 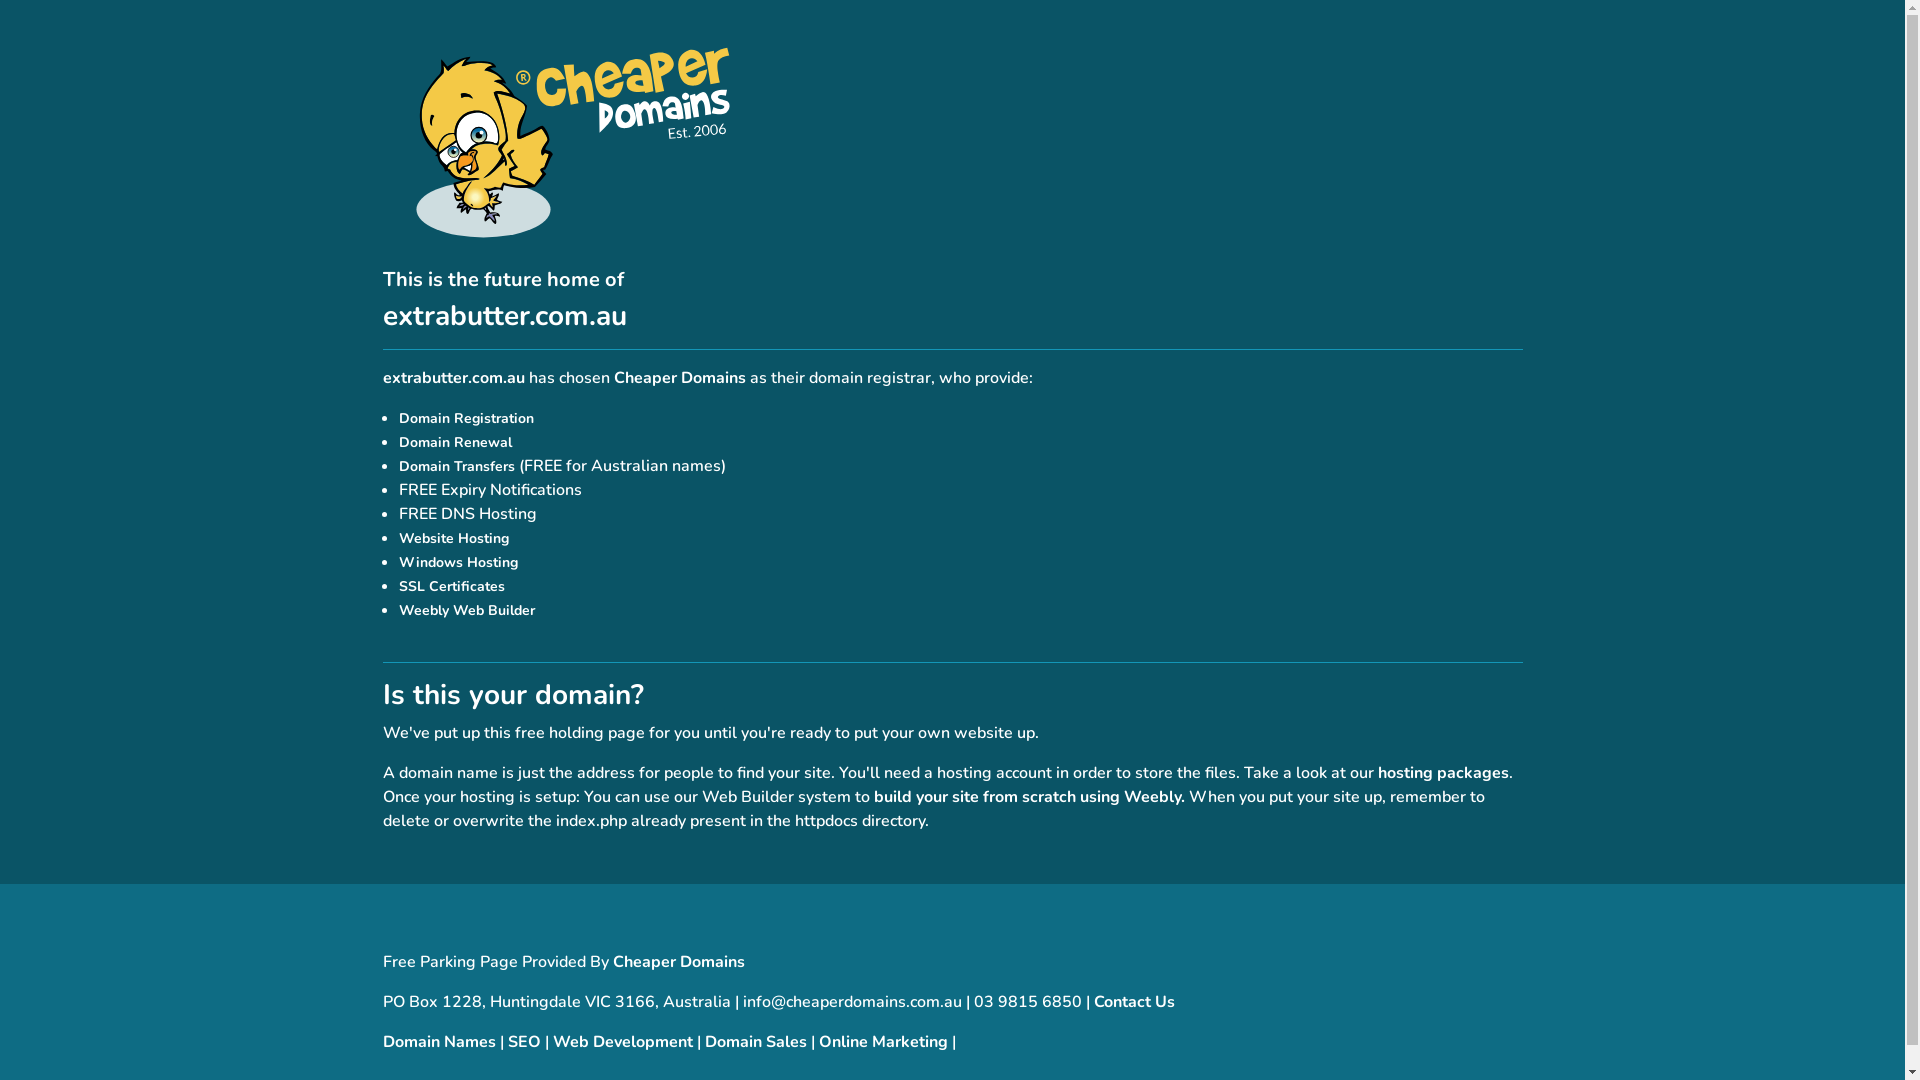 What do you see at coordinates (454, 442) in the screenshot?
I see `Domain Renewal` at bounding box center [454, 442].